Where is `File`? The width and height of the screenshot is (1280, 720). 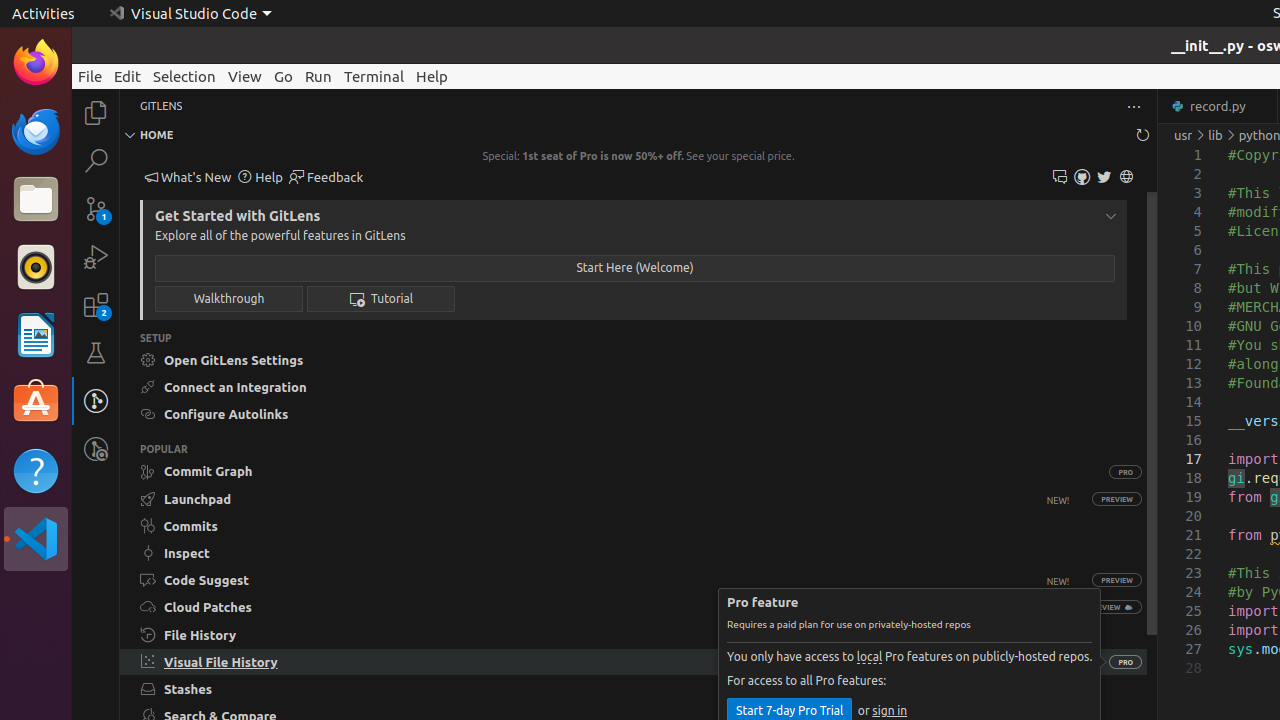
File is located at coordinates (90, 76).